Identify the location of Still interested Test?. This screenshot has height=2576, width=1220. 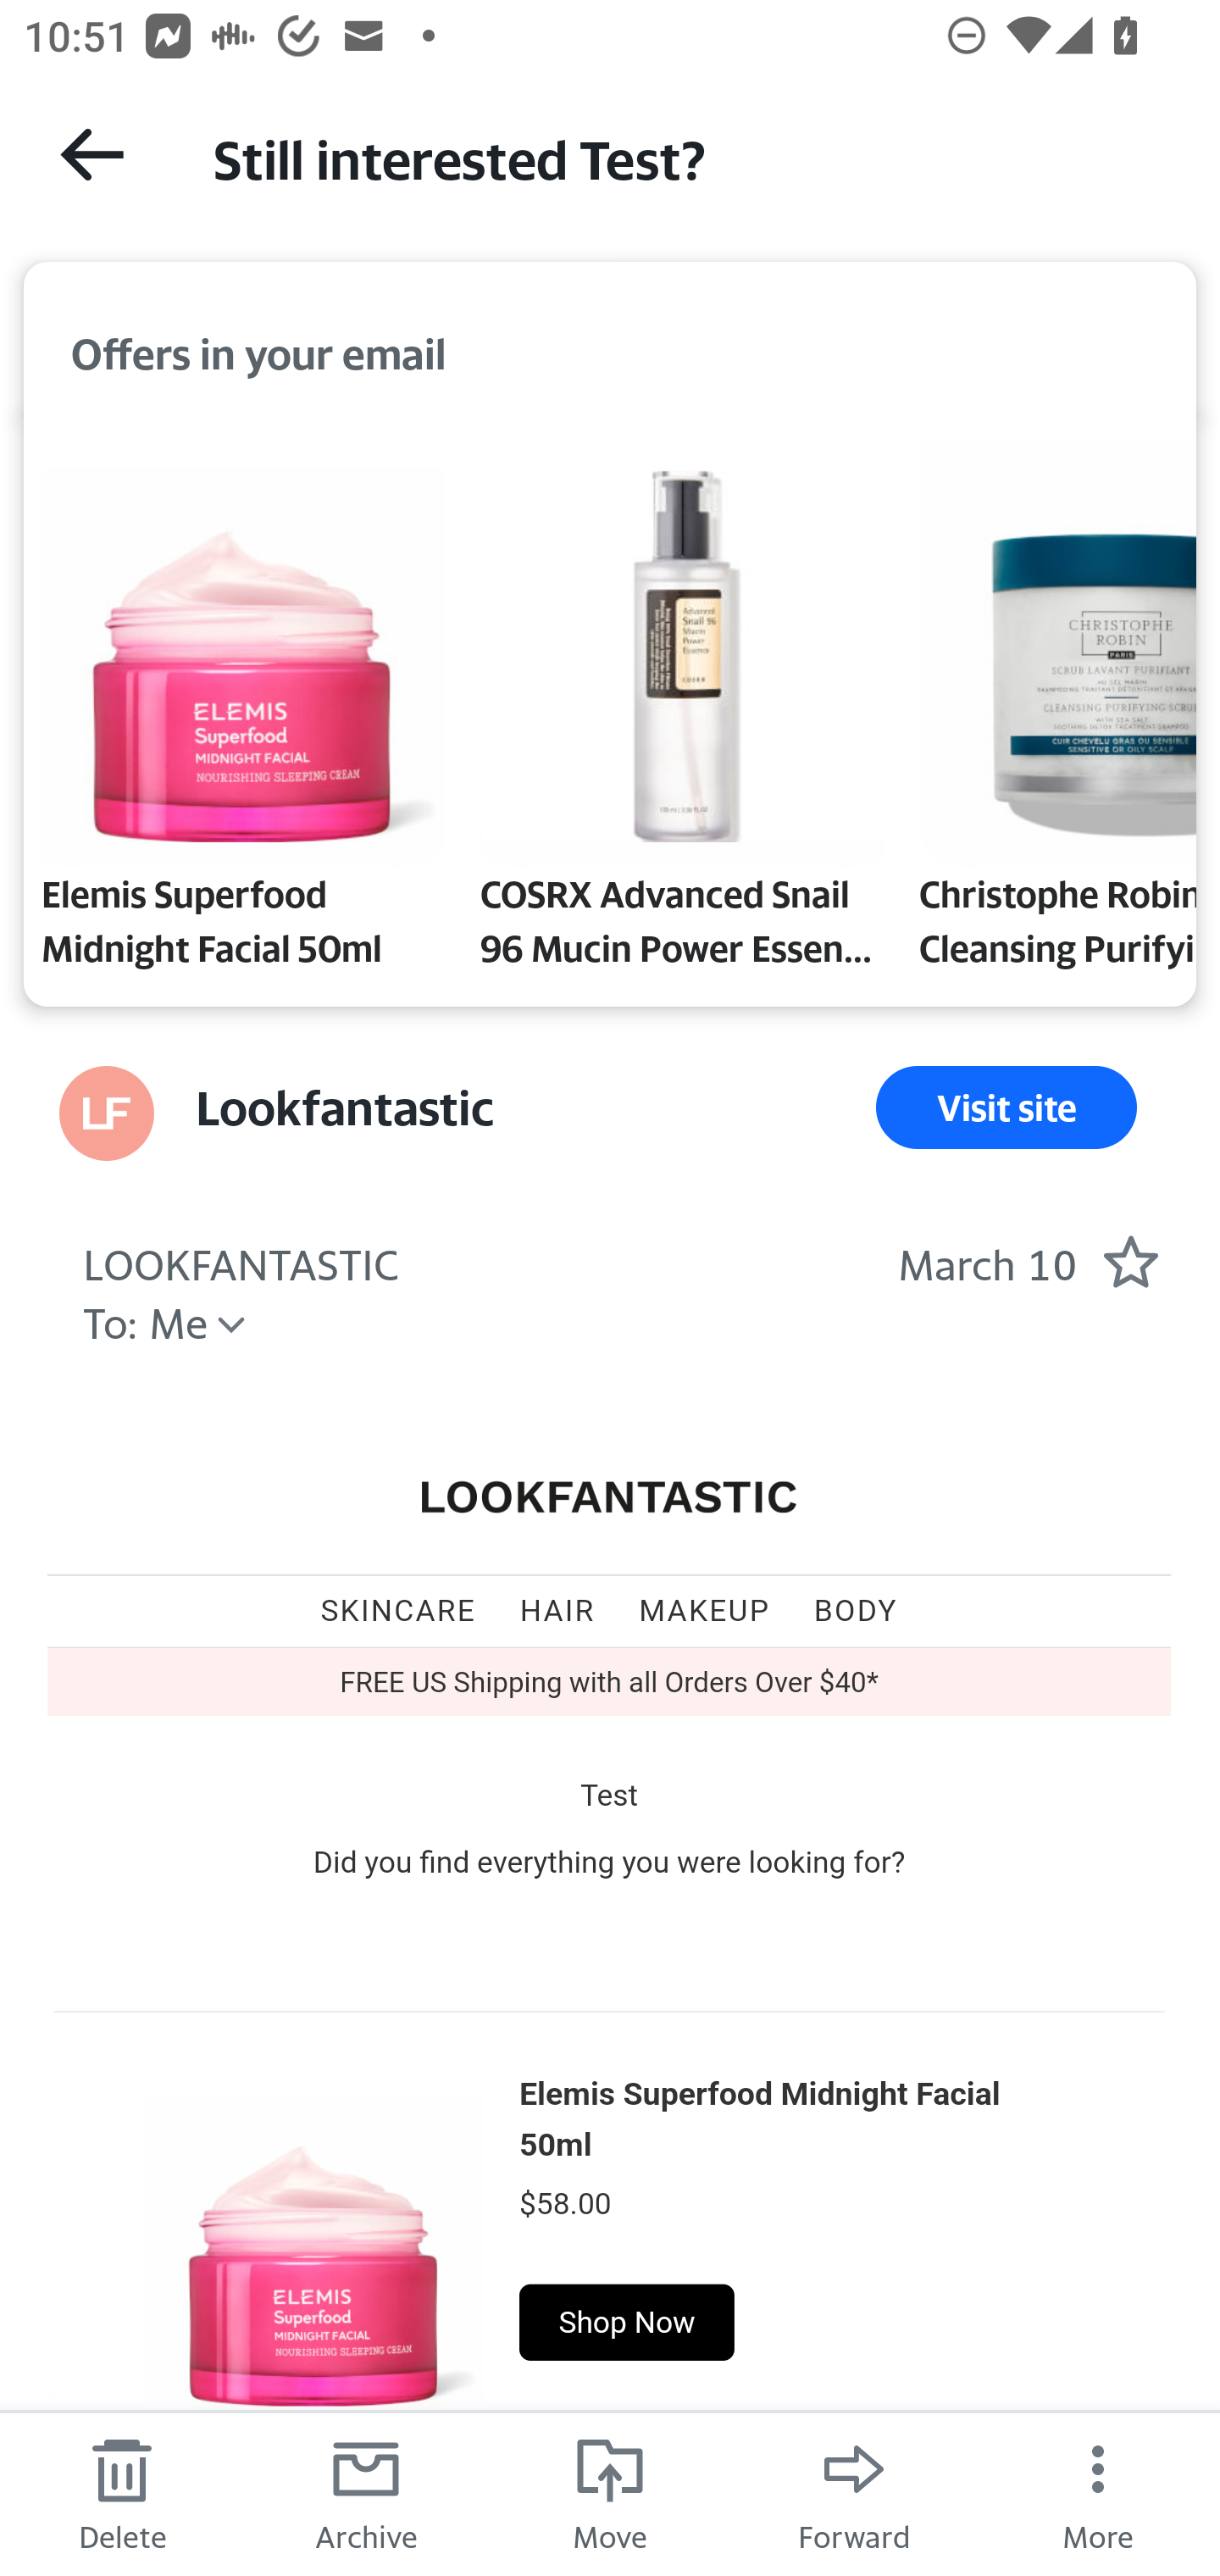
(686, 156).